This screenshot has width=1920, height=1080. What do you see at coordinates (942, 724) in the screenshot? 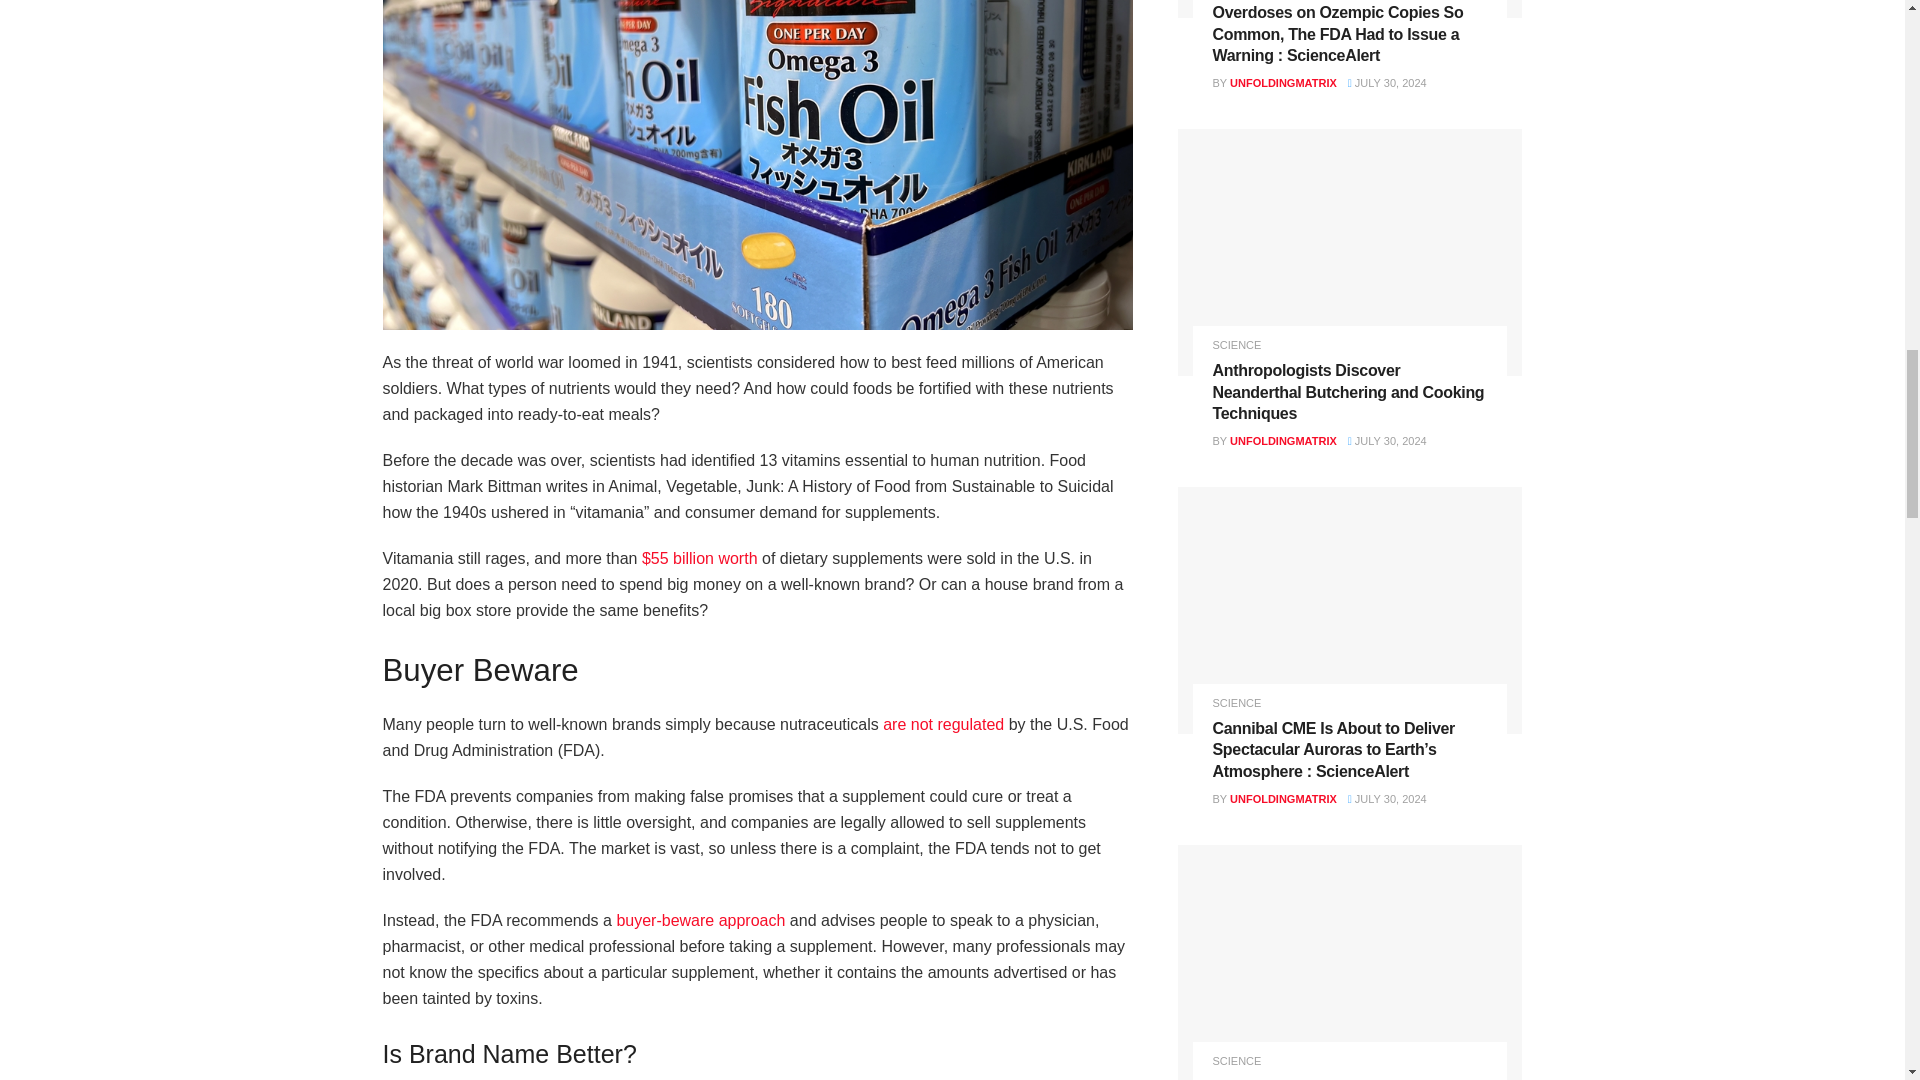
I see `are not regulated` at bounding box center [942, 724].